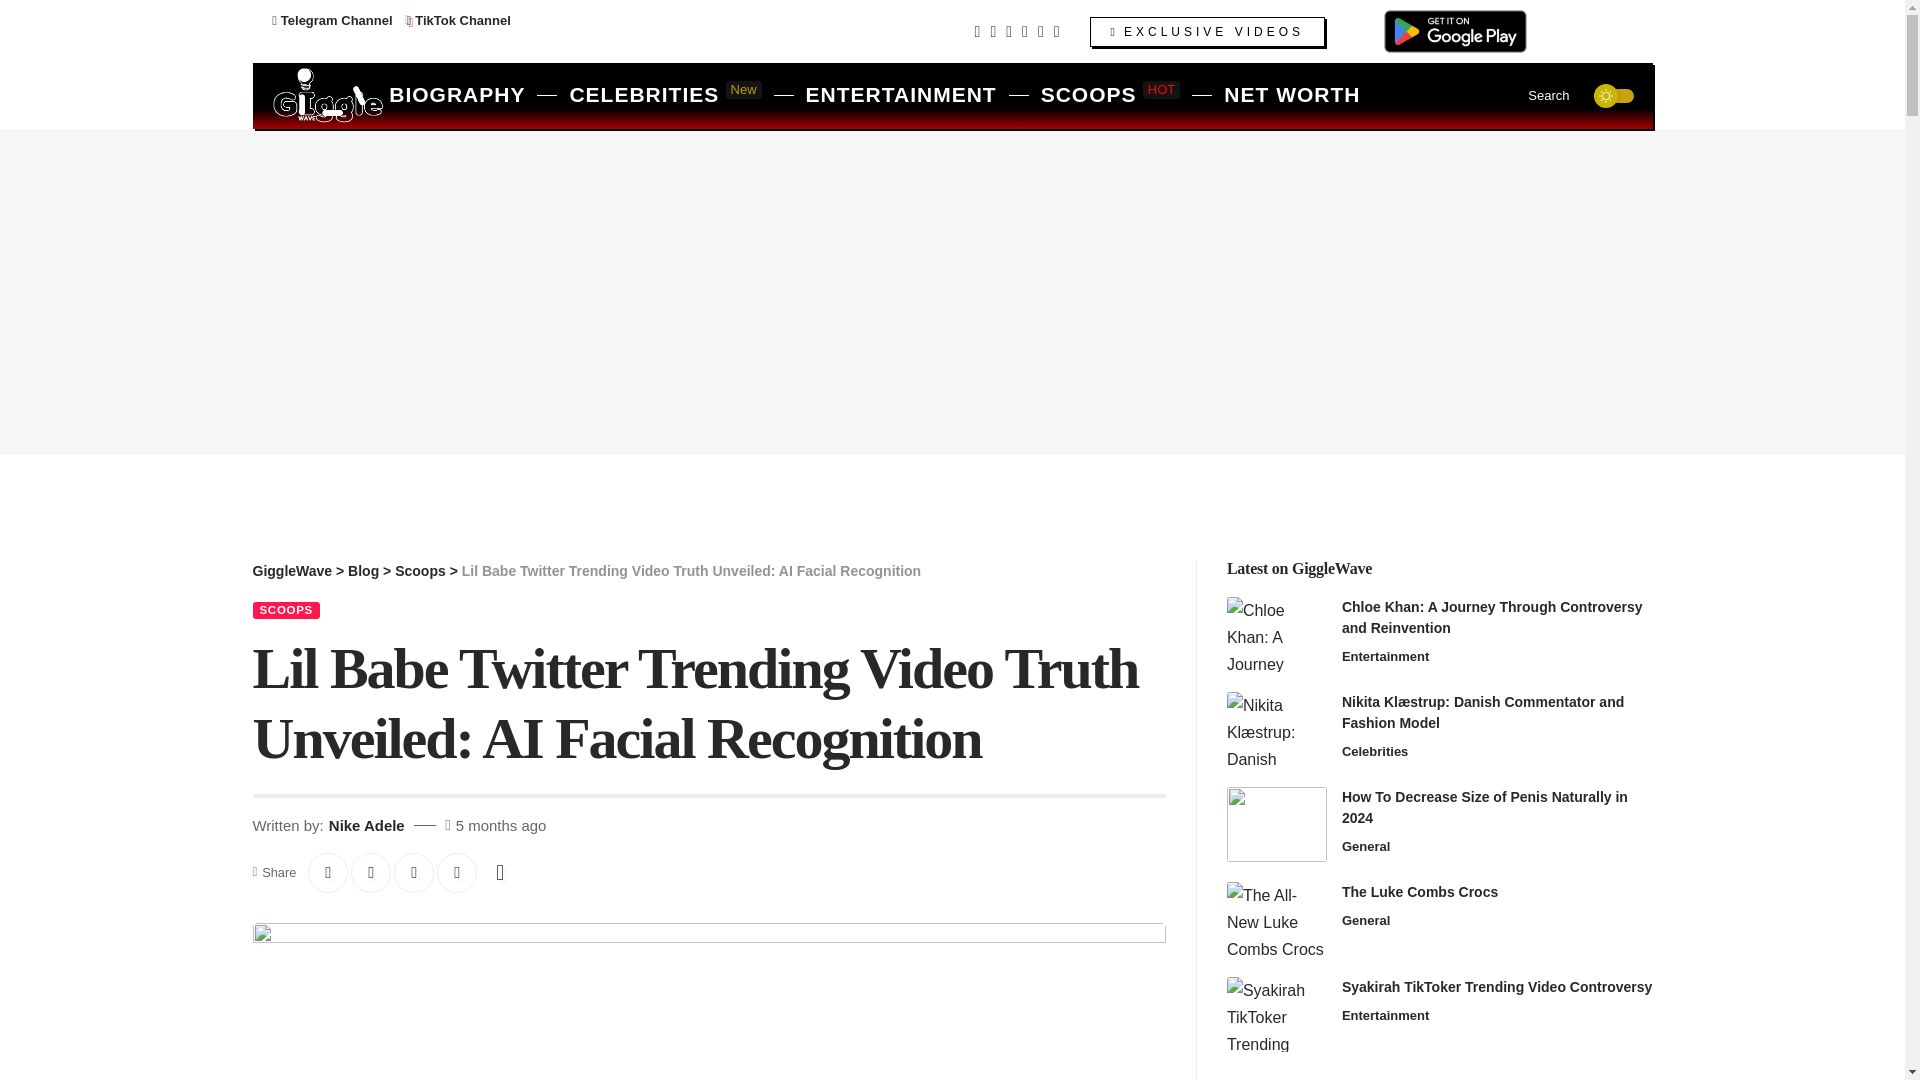 The image size is (1920, 1080). What do you see at coordinates (664, 96) in the screenshot?
I see `Chloe Khan: A Journey Through Controversy and Reinvention` at bounding box center [664, 96].